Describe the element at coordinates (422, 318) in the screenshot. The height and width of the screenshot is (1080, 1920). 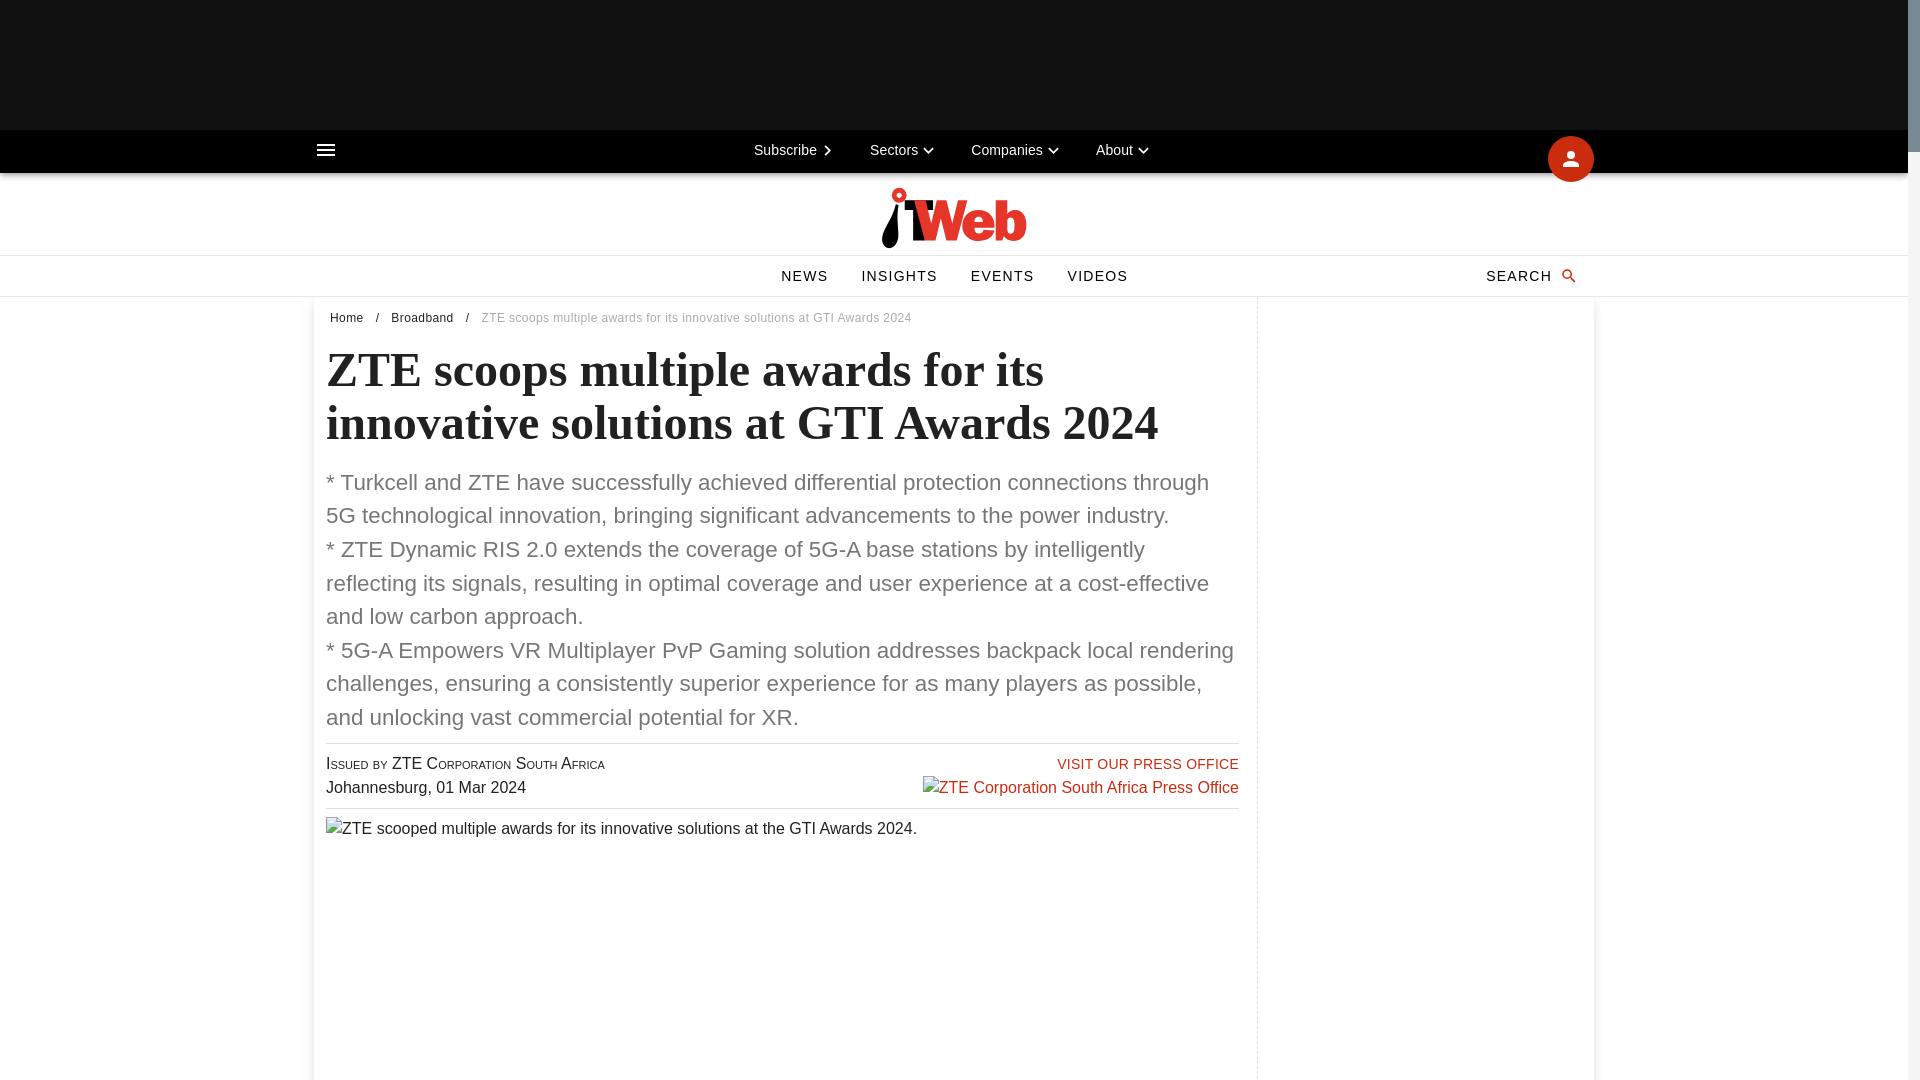
I see `Broadband` at that location.